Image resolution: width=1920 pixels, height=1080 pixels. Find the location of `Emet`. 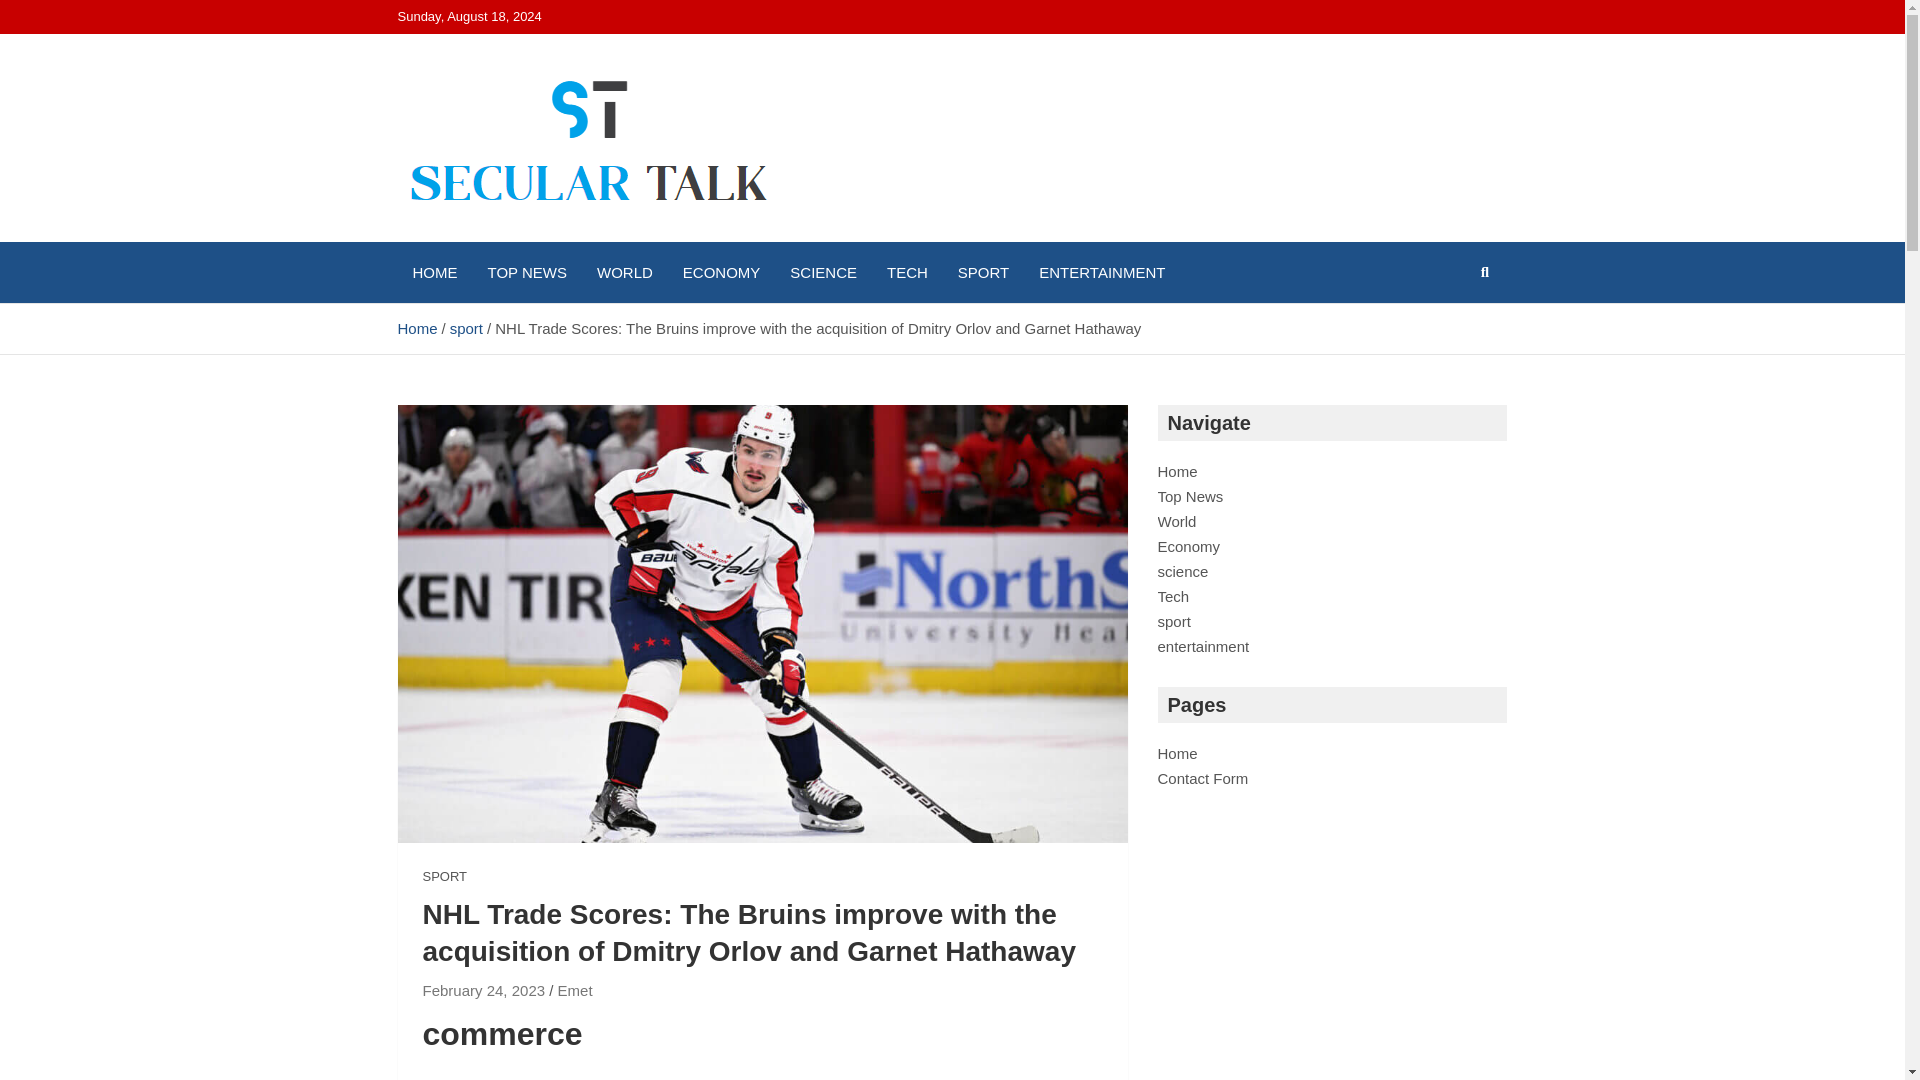

Emet is located at coordinates (576, 990).